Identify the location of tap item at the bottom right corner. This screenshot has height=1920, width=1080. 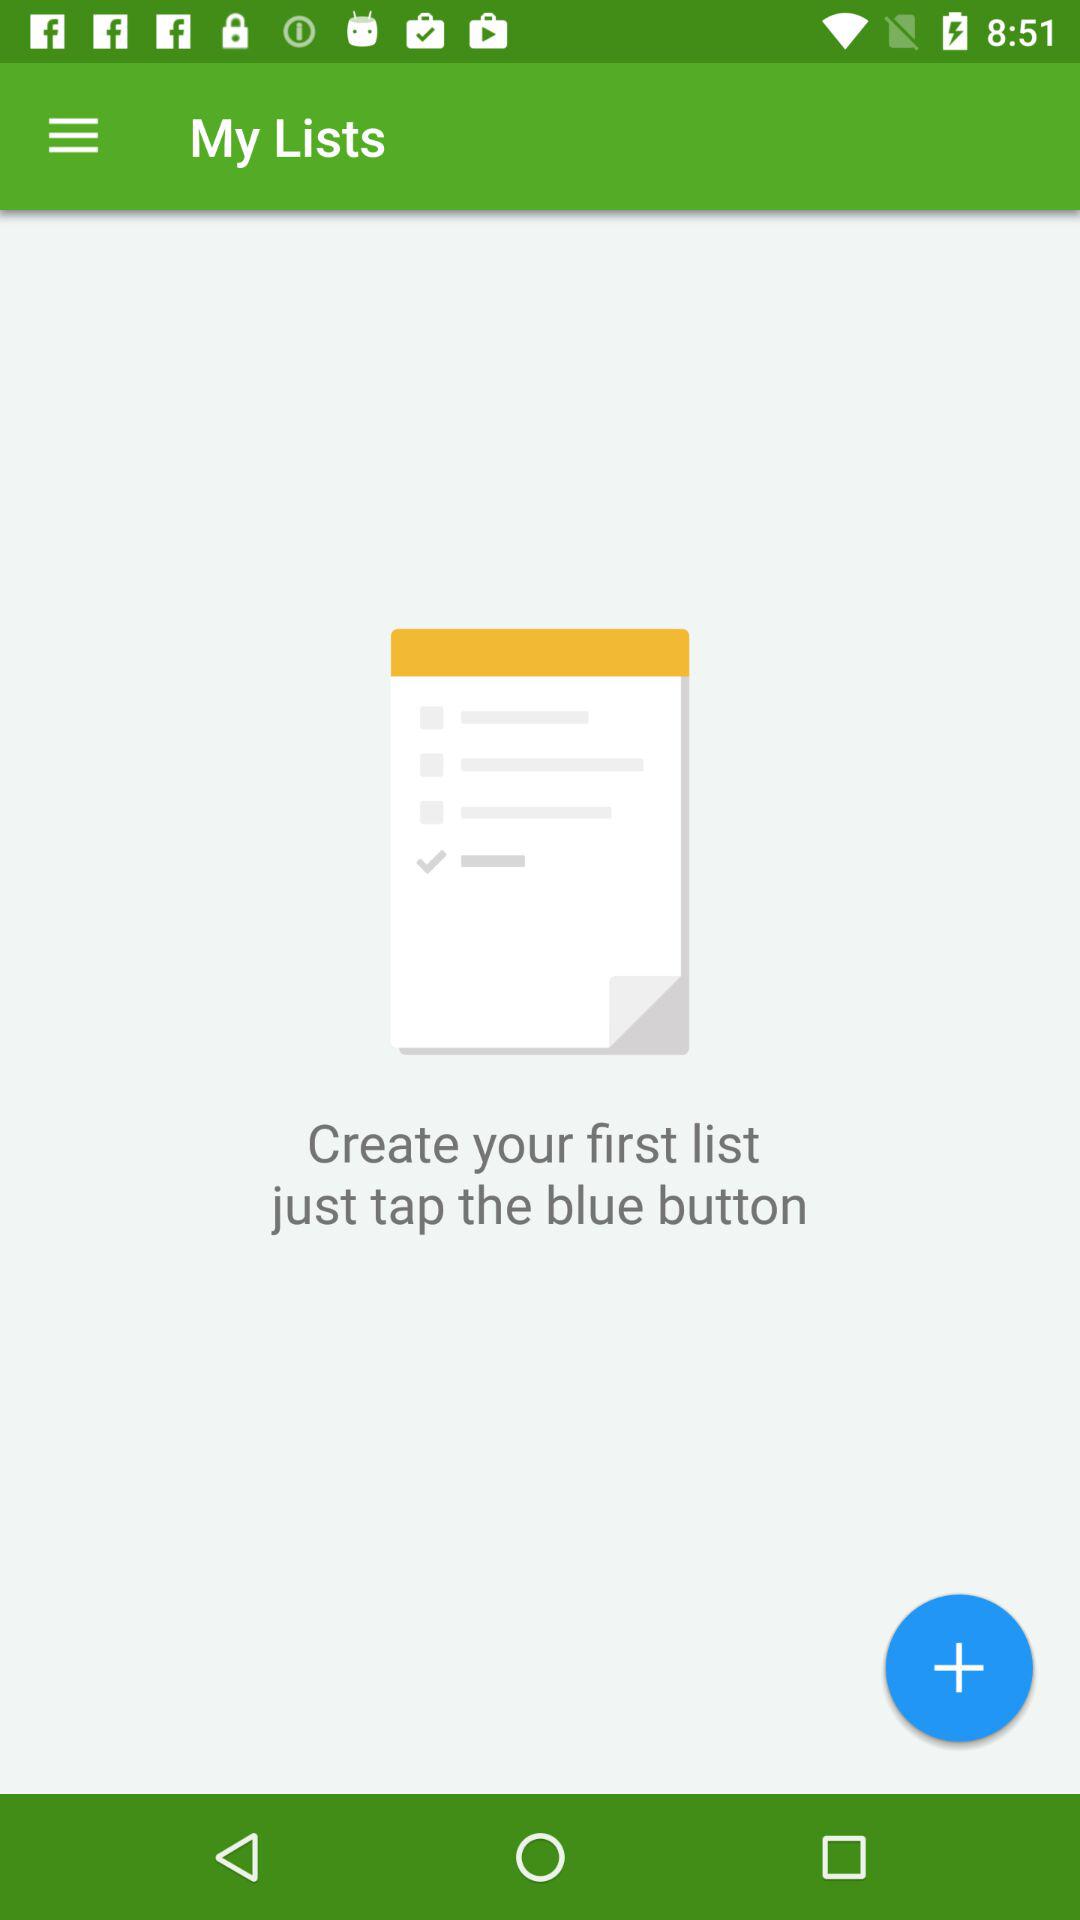
(959, 1670).